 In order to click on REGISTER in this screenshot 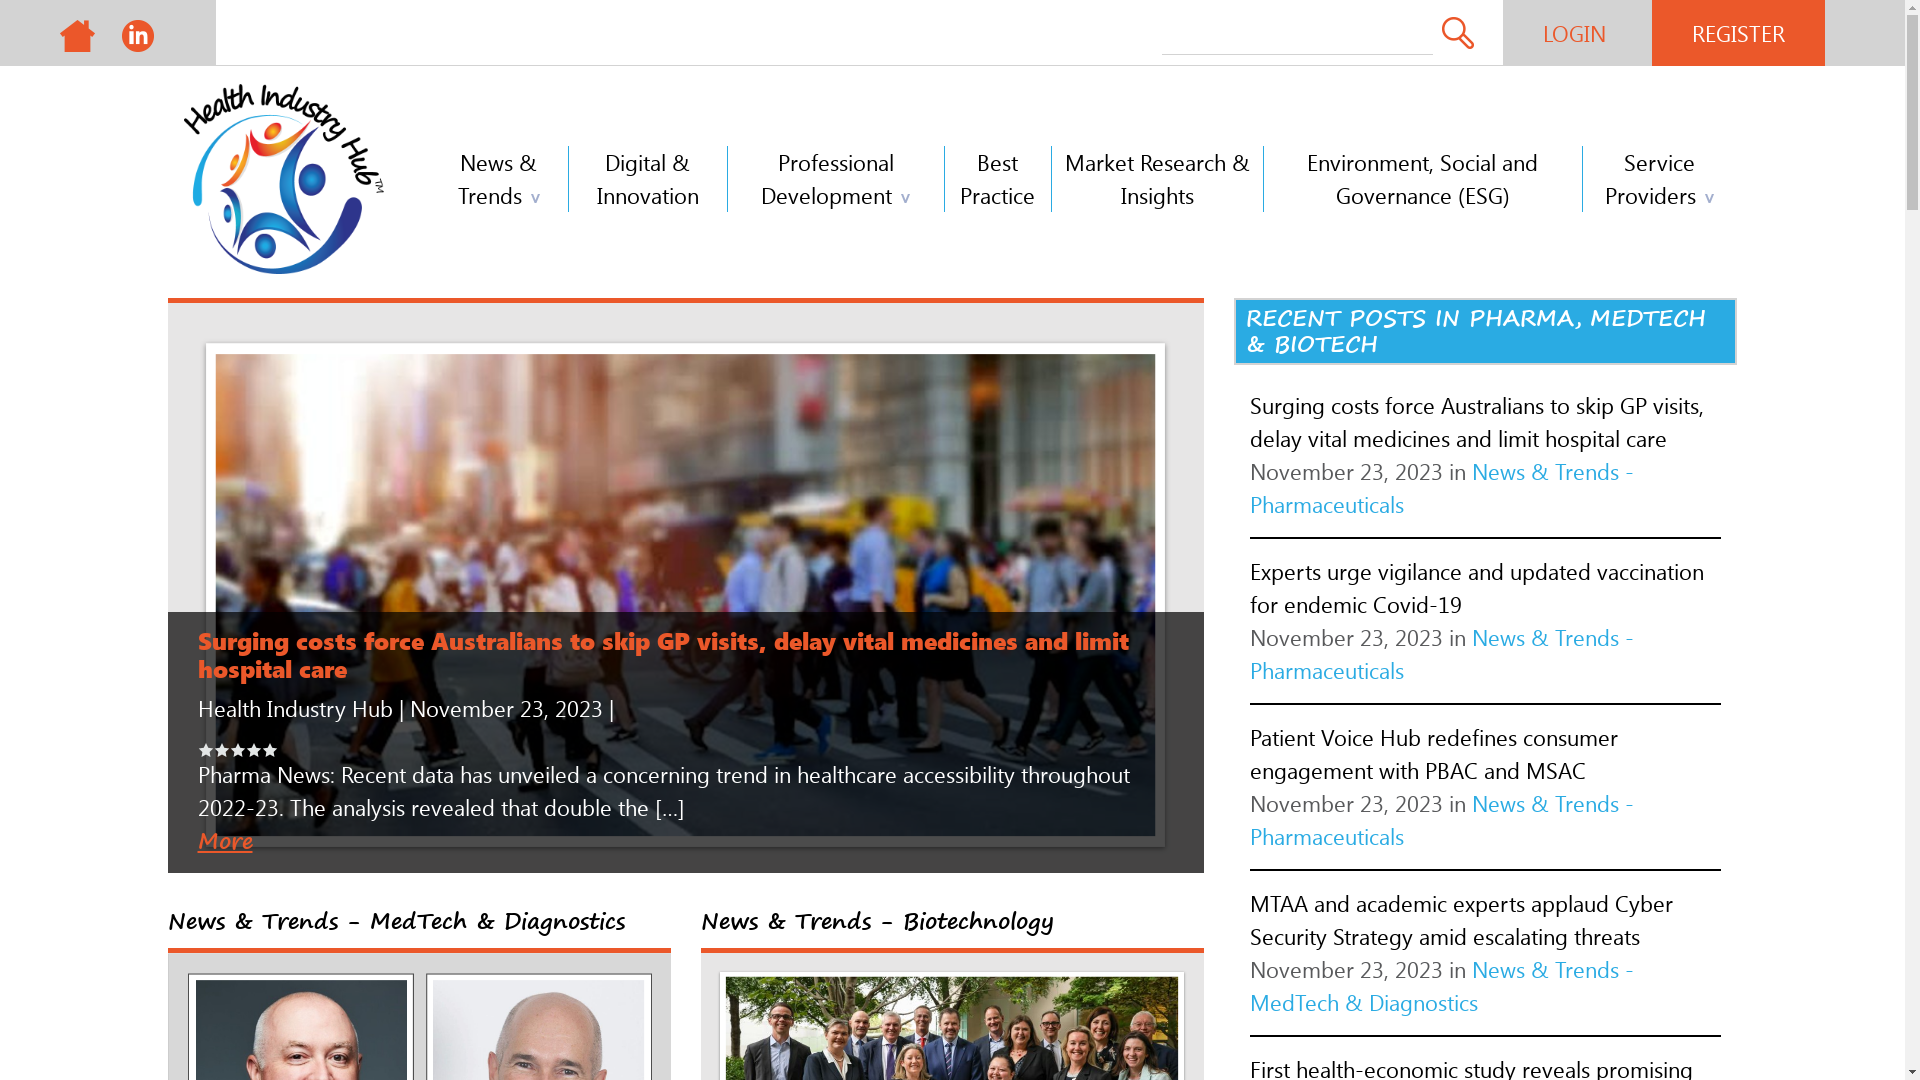, I will do `click(1738, 33)`.